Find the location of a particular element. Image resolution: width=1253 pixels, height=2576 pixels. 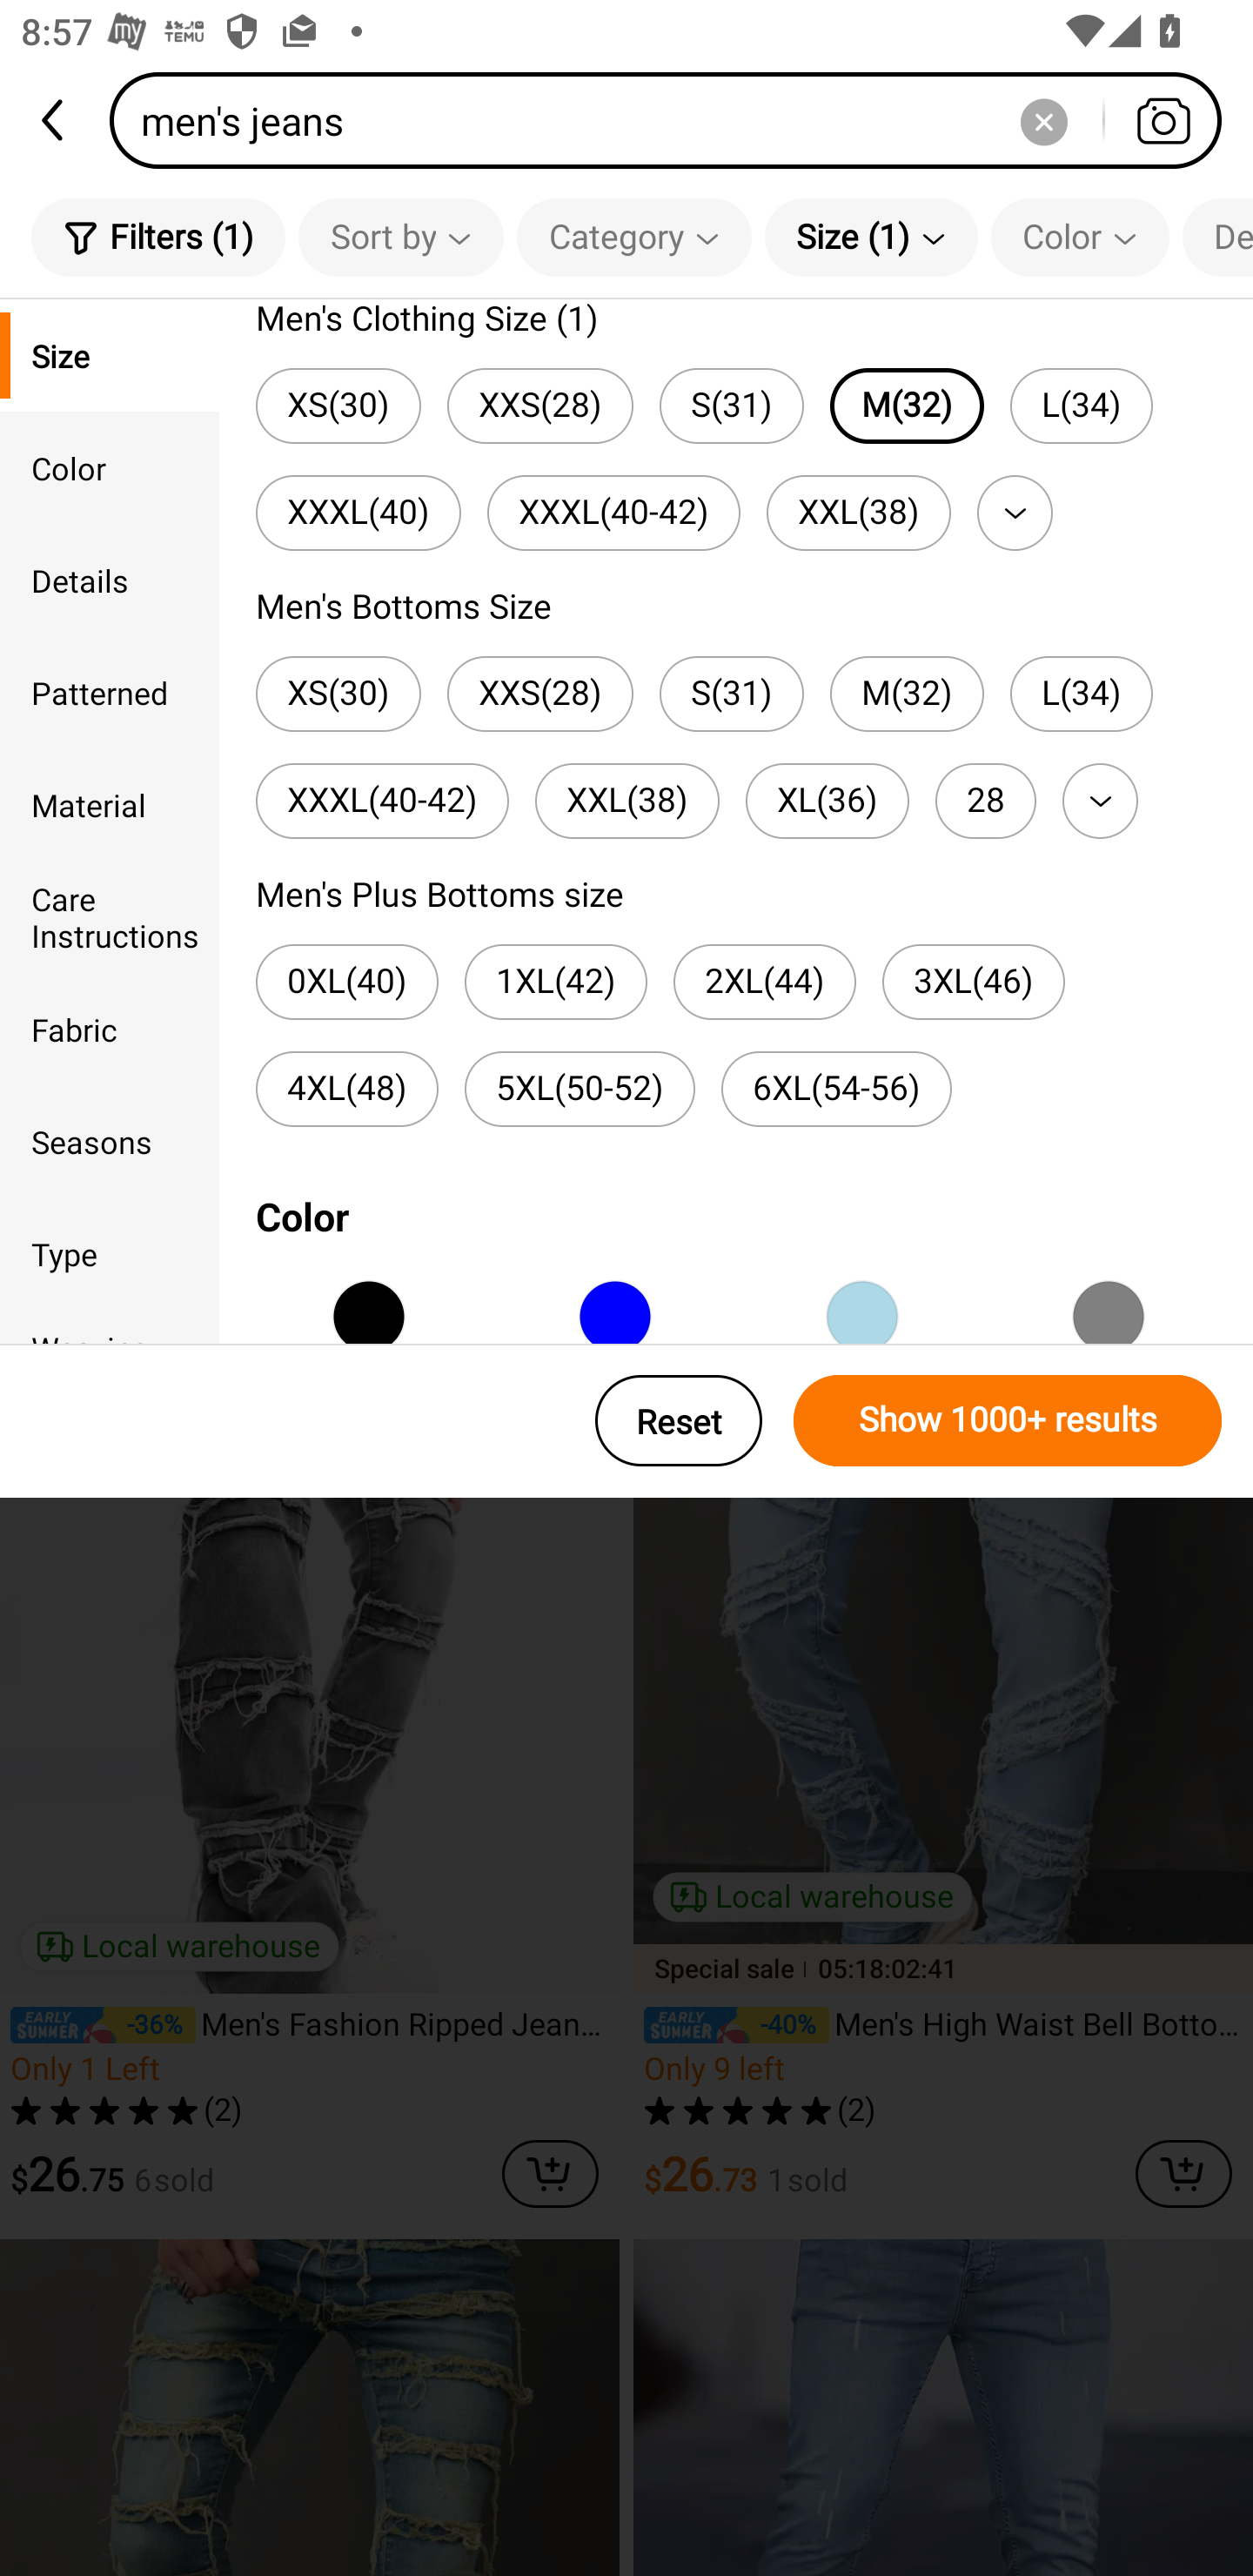

4XL(48) is located at coordinates (346, 1090).